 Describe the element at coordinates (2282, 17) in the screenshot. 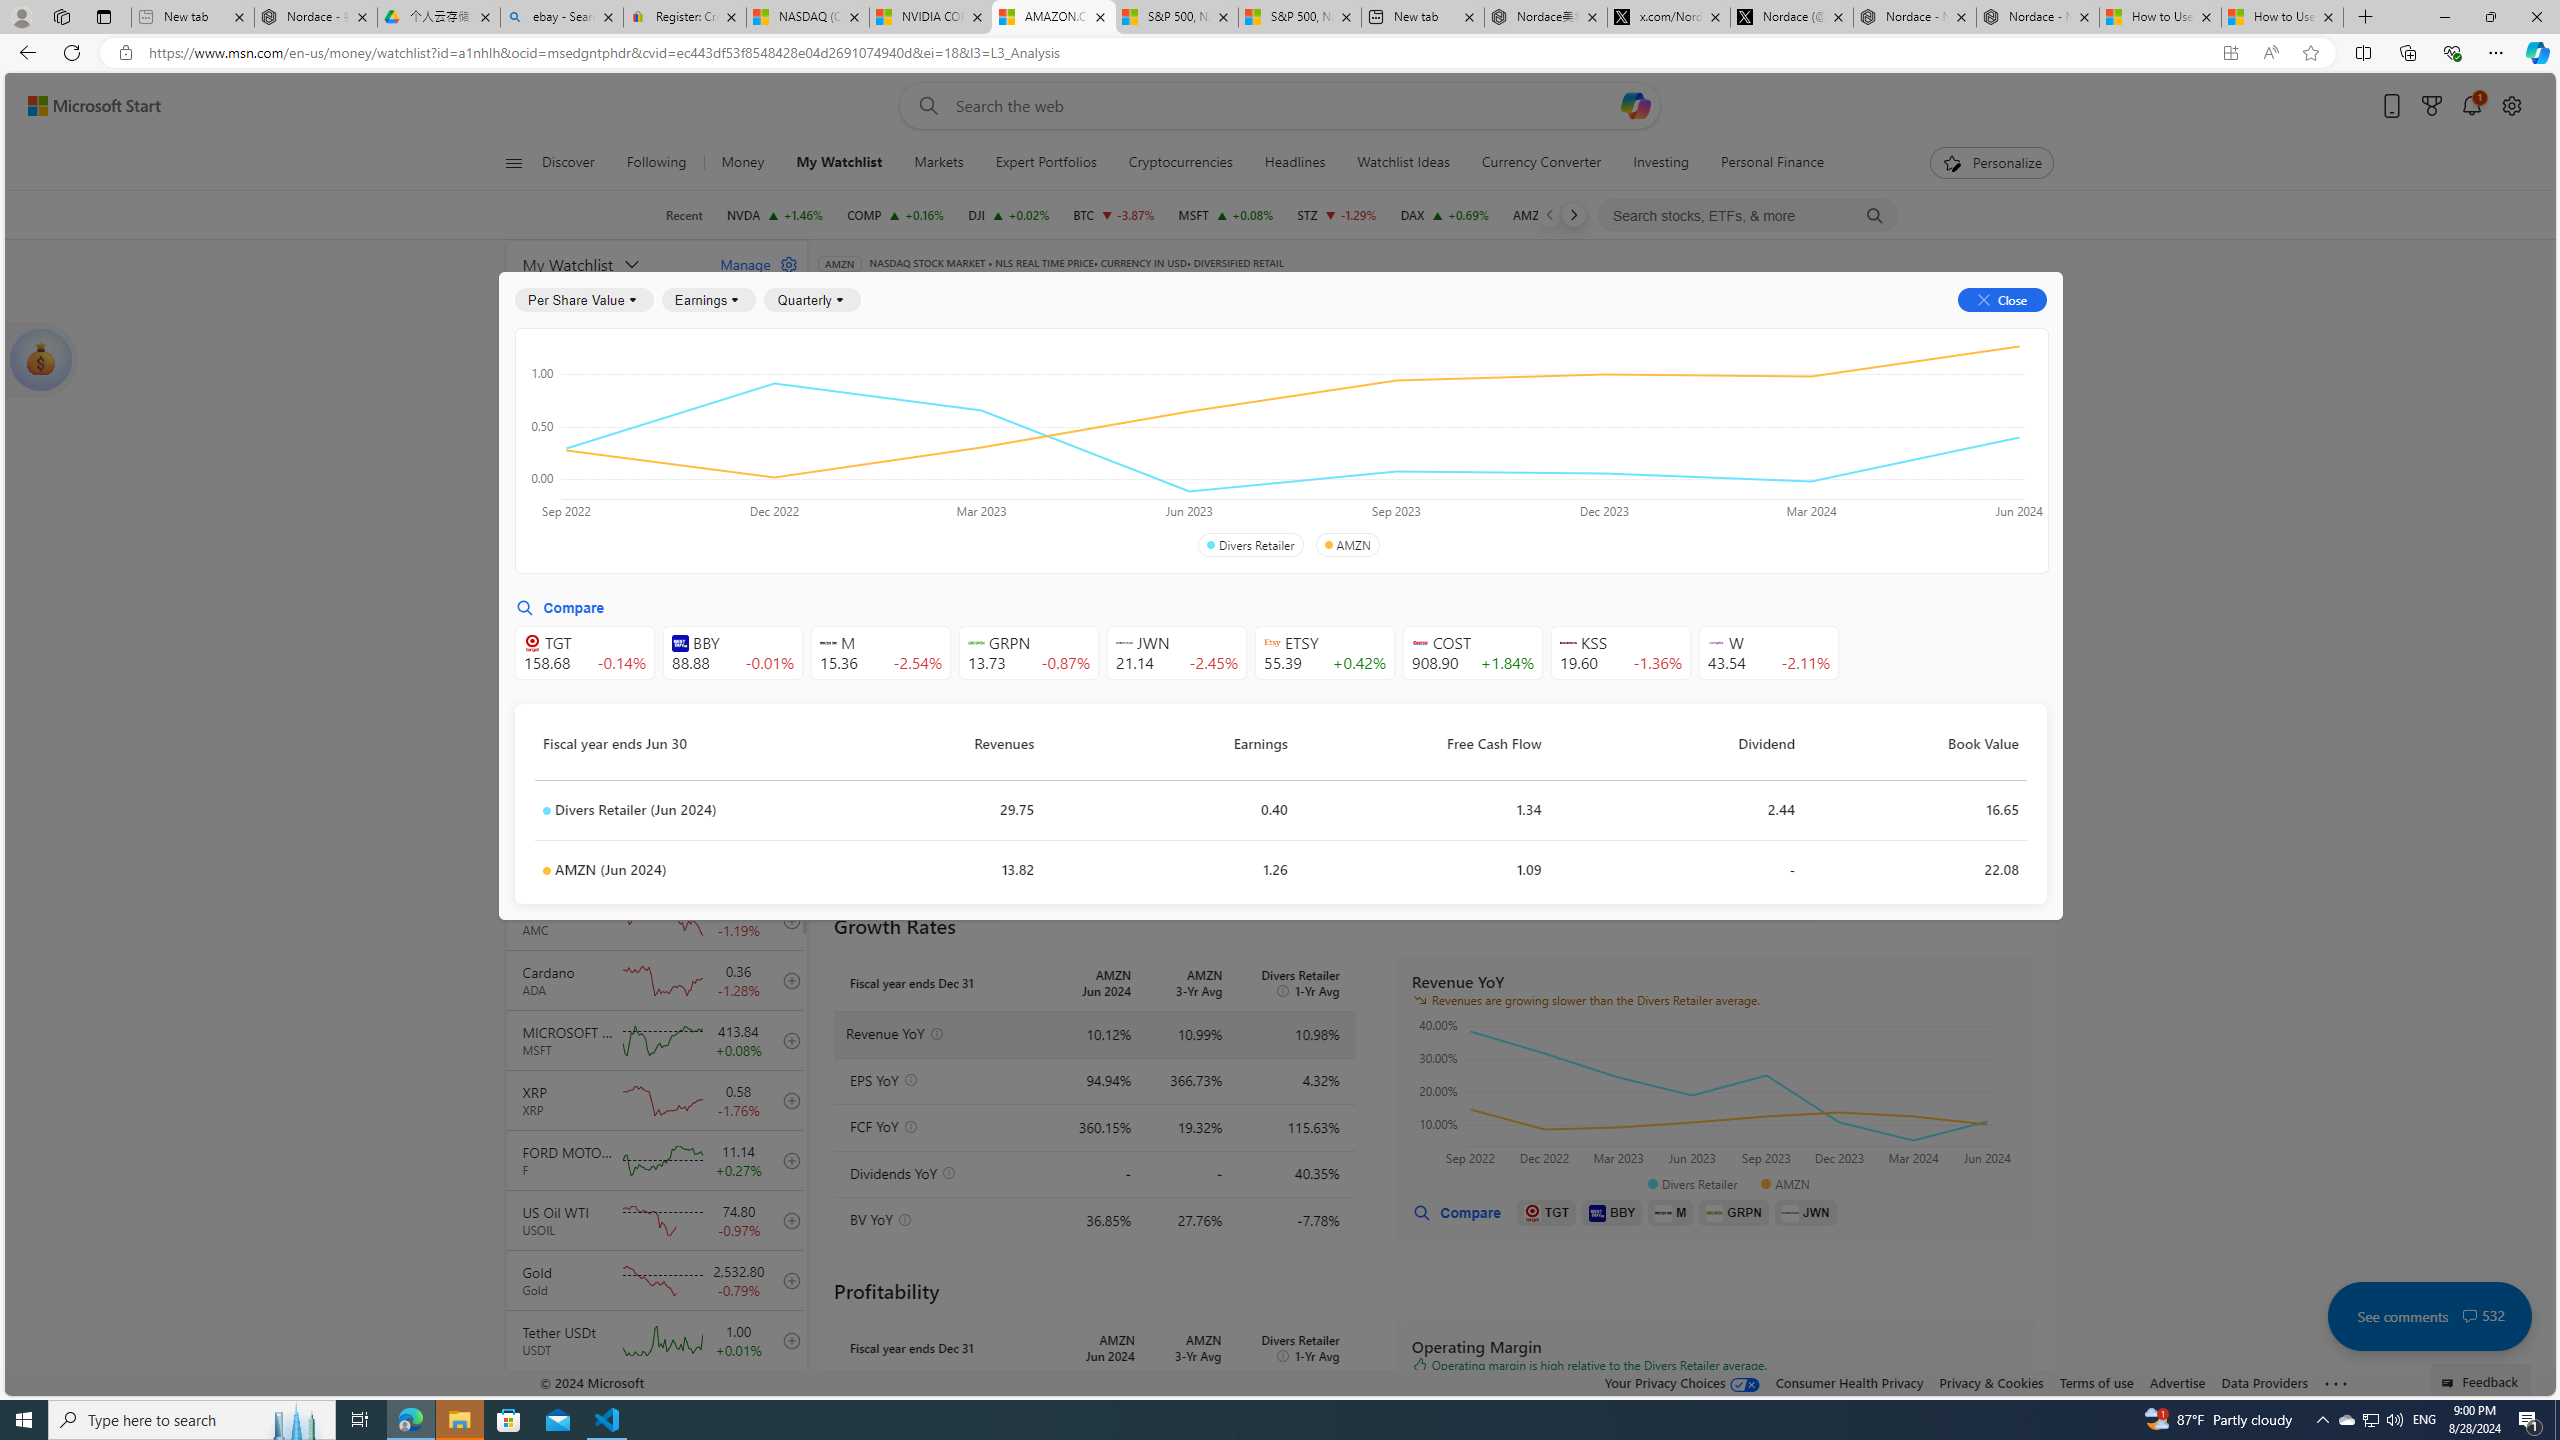

I see `How to Use a Monitor With Your Closed Laptop` at that location.